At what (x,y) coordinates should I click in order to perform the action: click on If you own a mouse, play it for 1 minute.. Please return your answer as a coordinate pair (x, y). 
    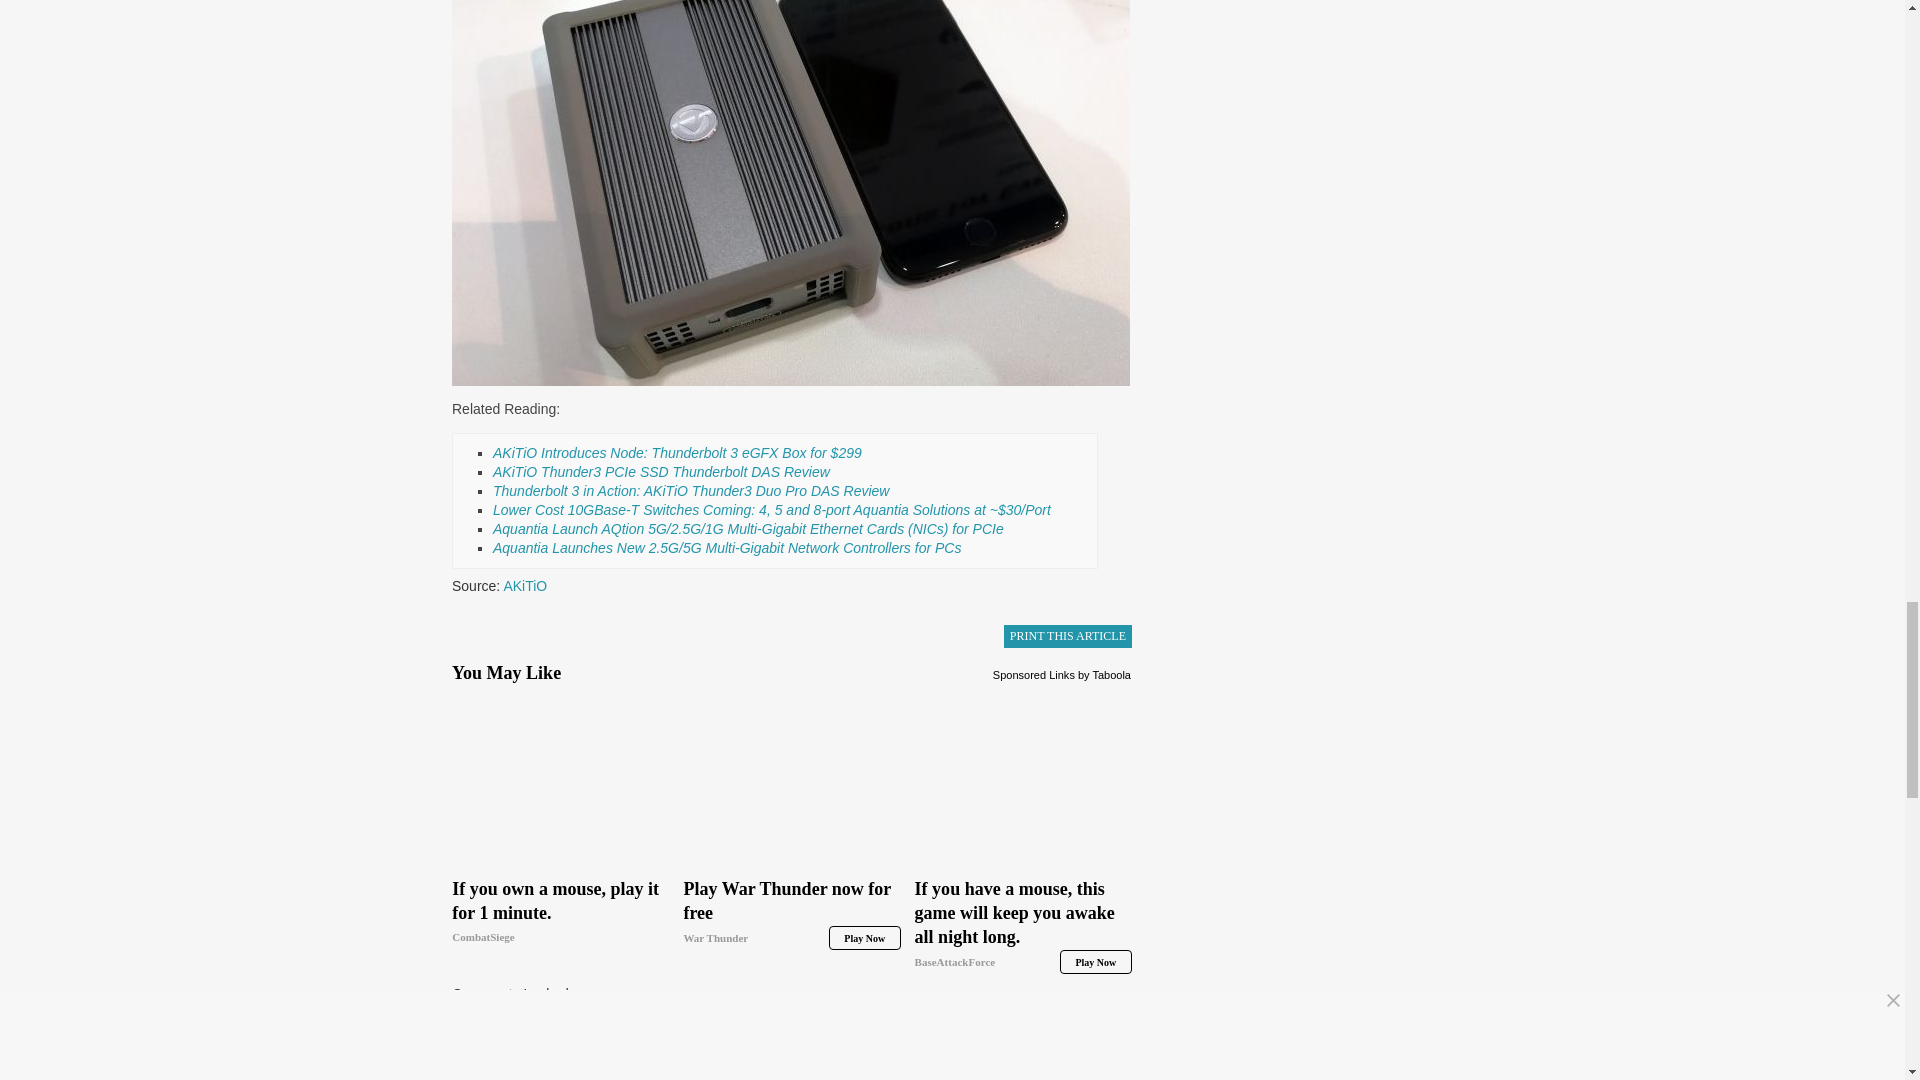
    Looking at the image, I should click on (560, 781).